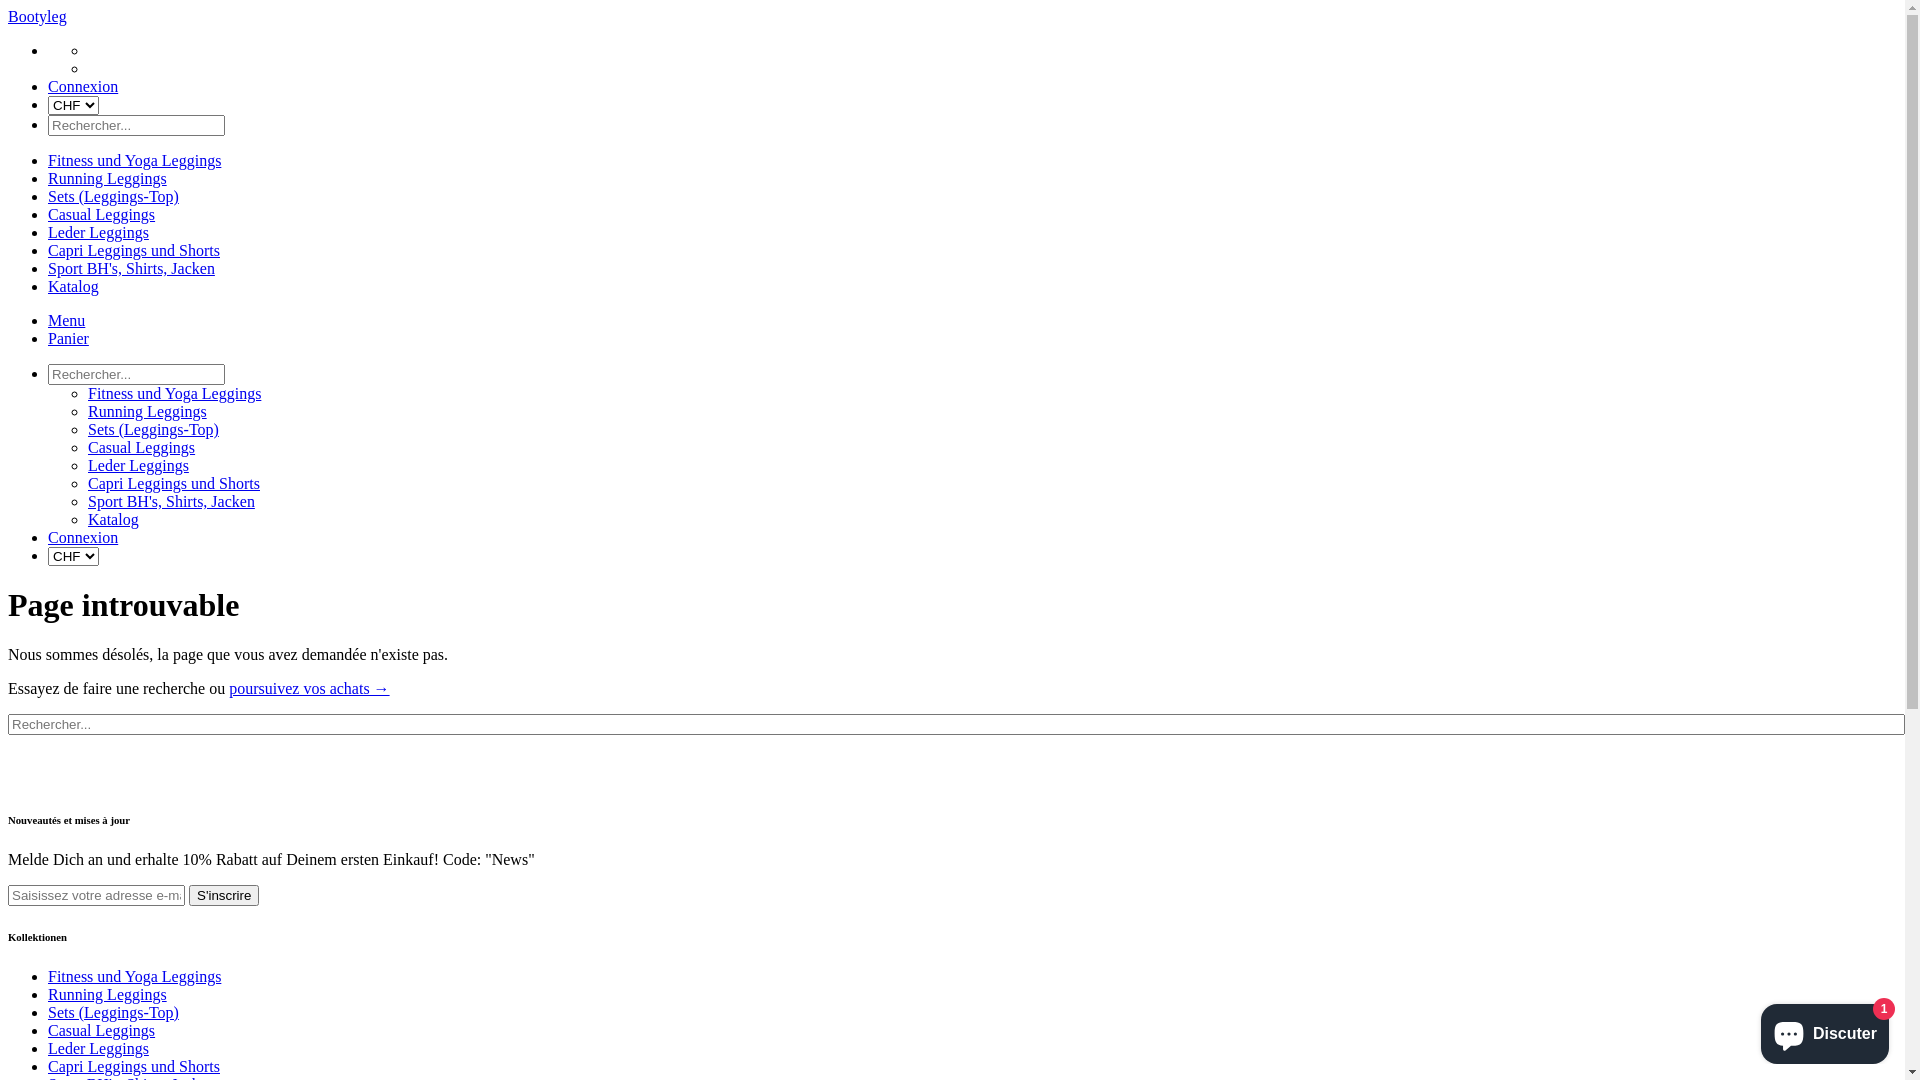 The image size is (1920, 1080). Describe the element at coordinates (132, 268) in the screenshot. I see `Sport BH's, Shirts, Jacken` at that location.